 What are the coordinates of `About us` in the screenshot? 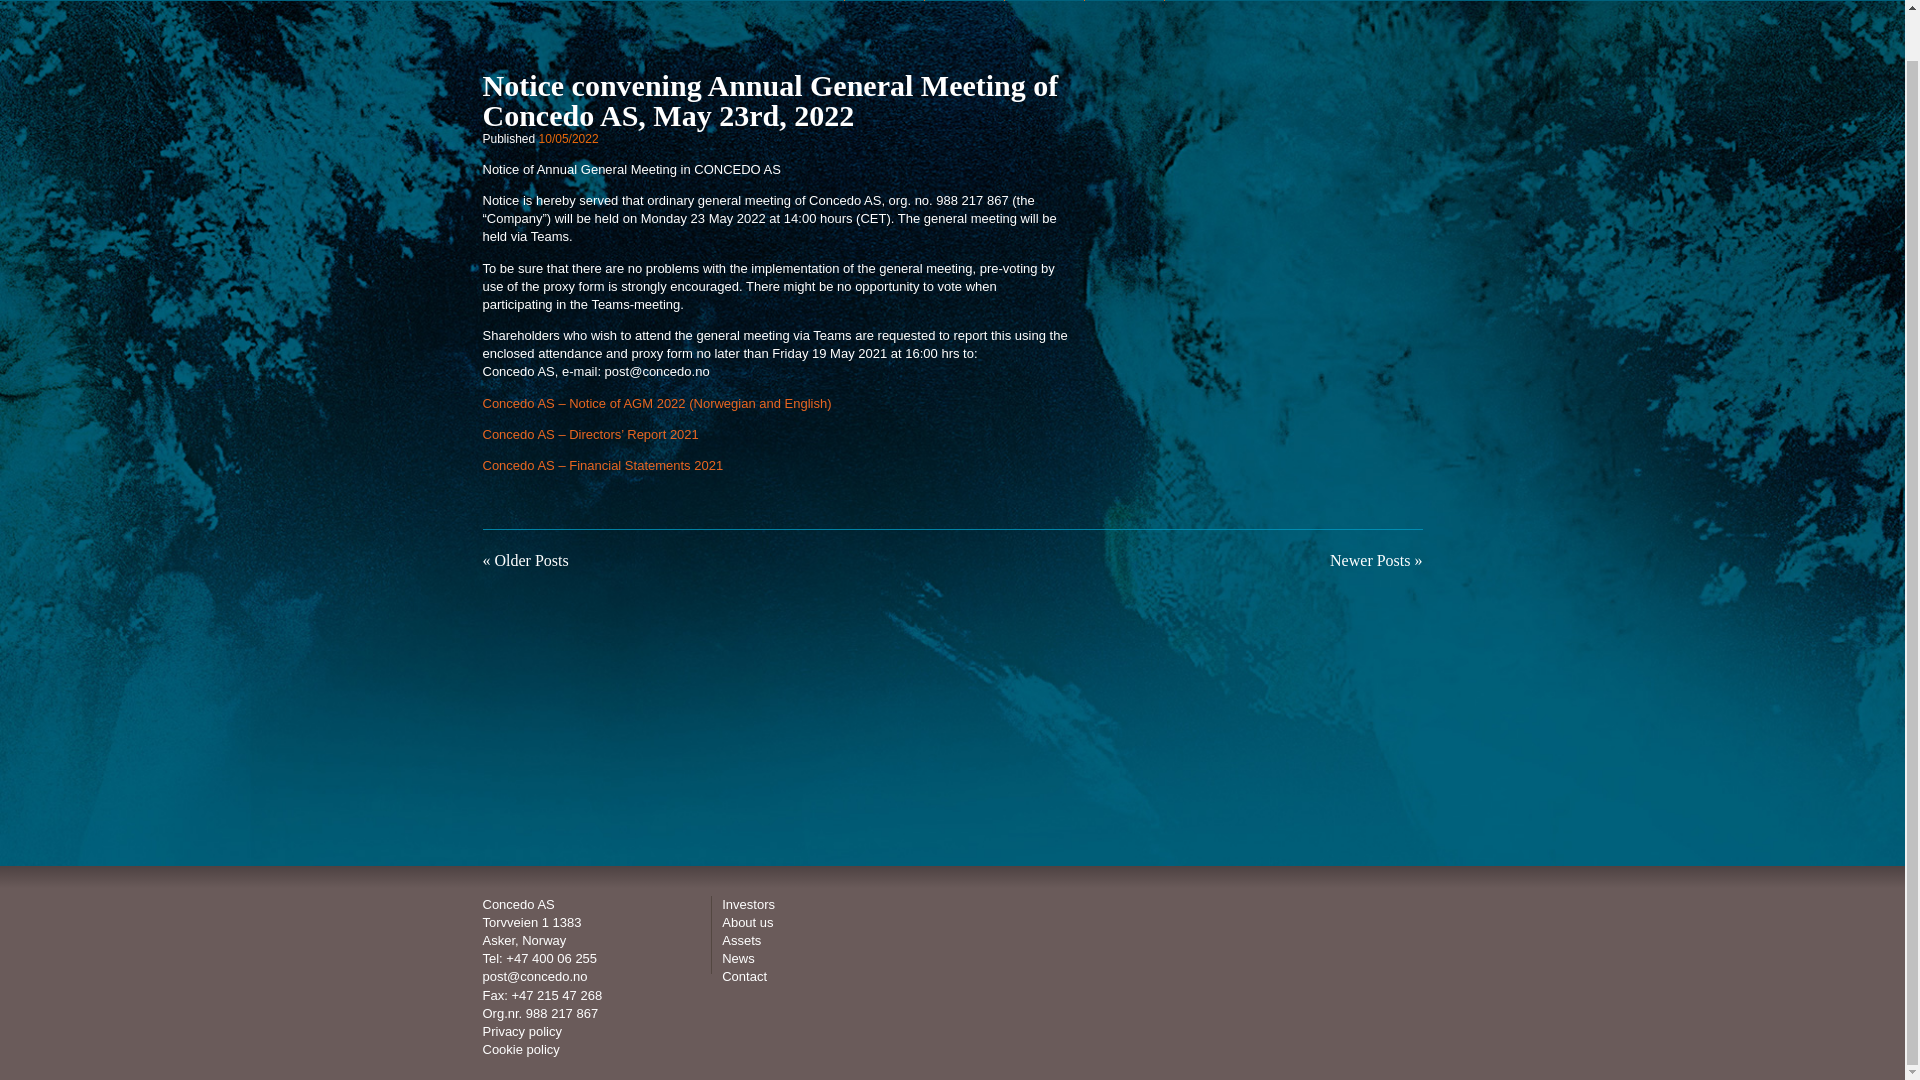 It's located at (962, 0).